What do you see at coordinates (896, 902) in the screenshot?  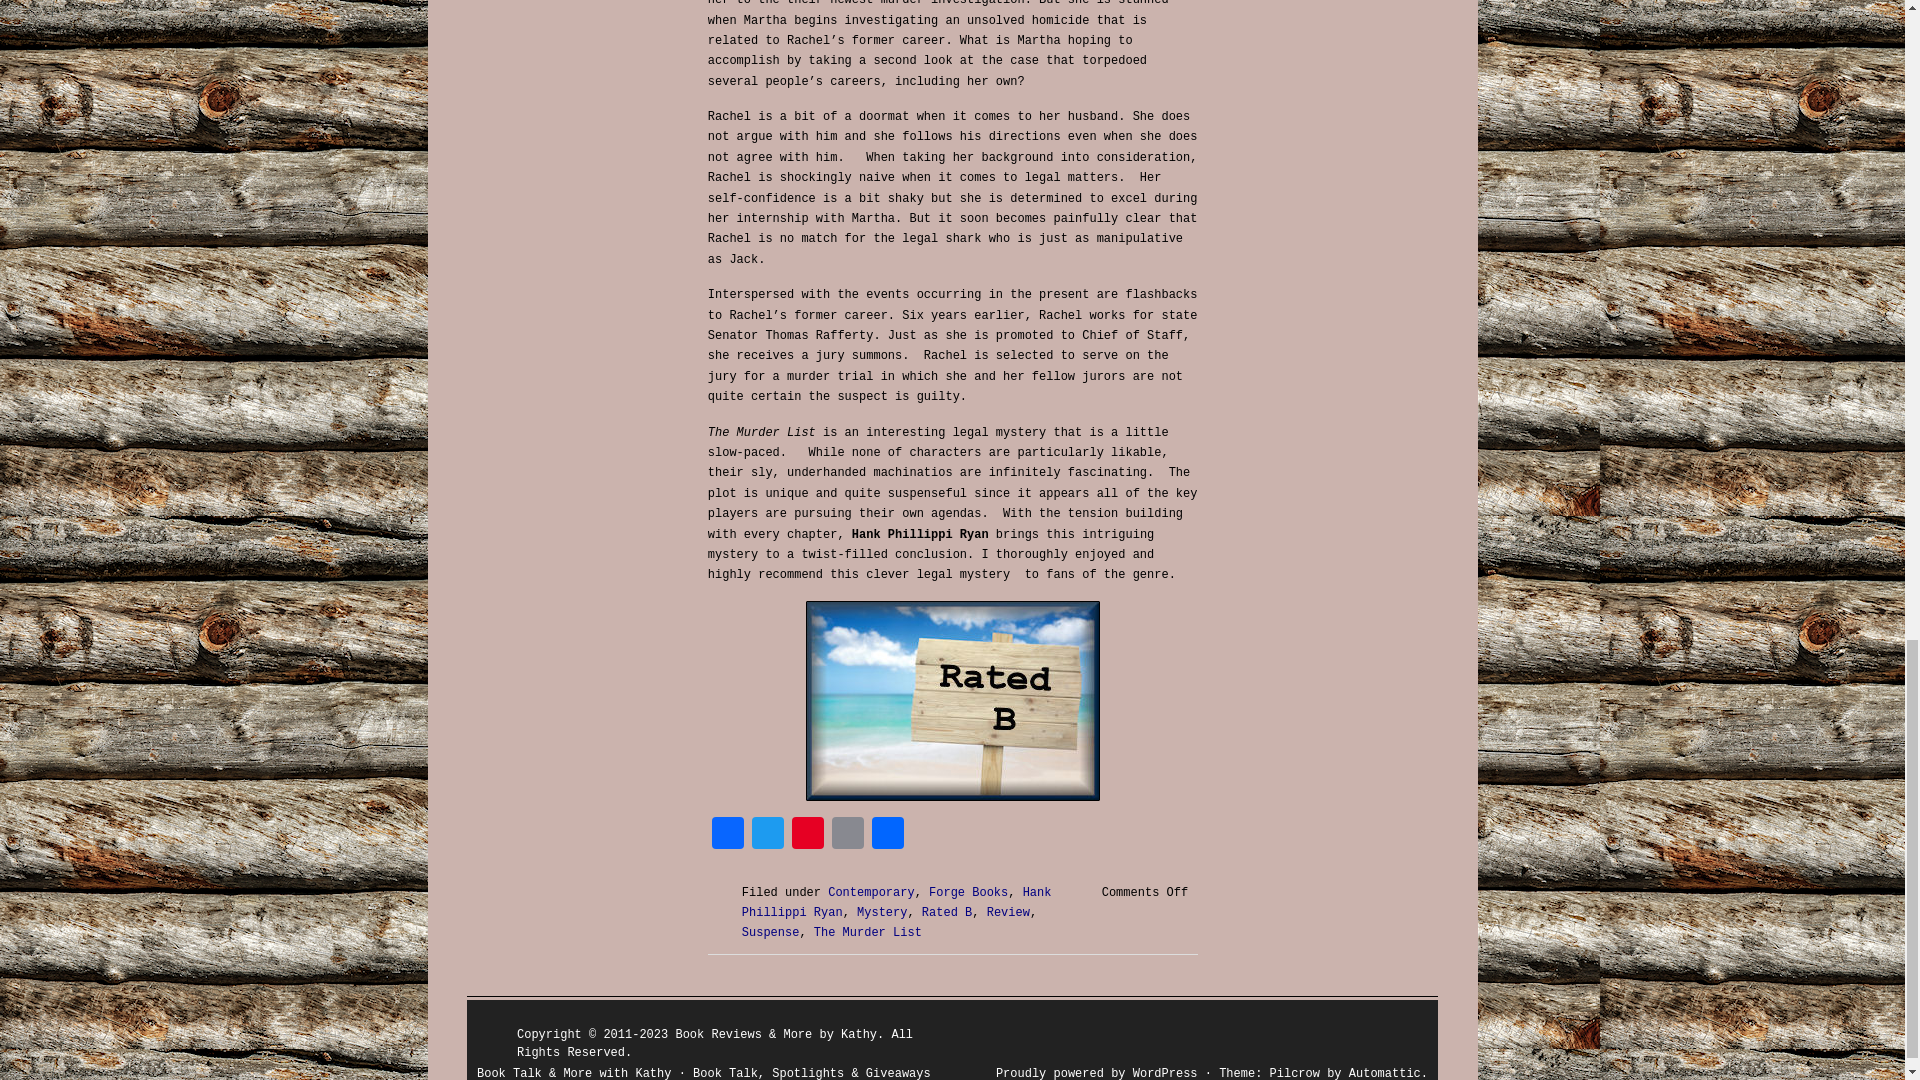 I see `Hank Phillippi Ryan` at bounding box center [896, 902].